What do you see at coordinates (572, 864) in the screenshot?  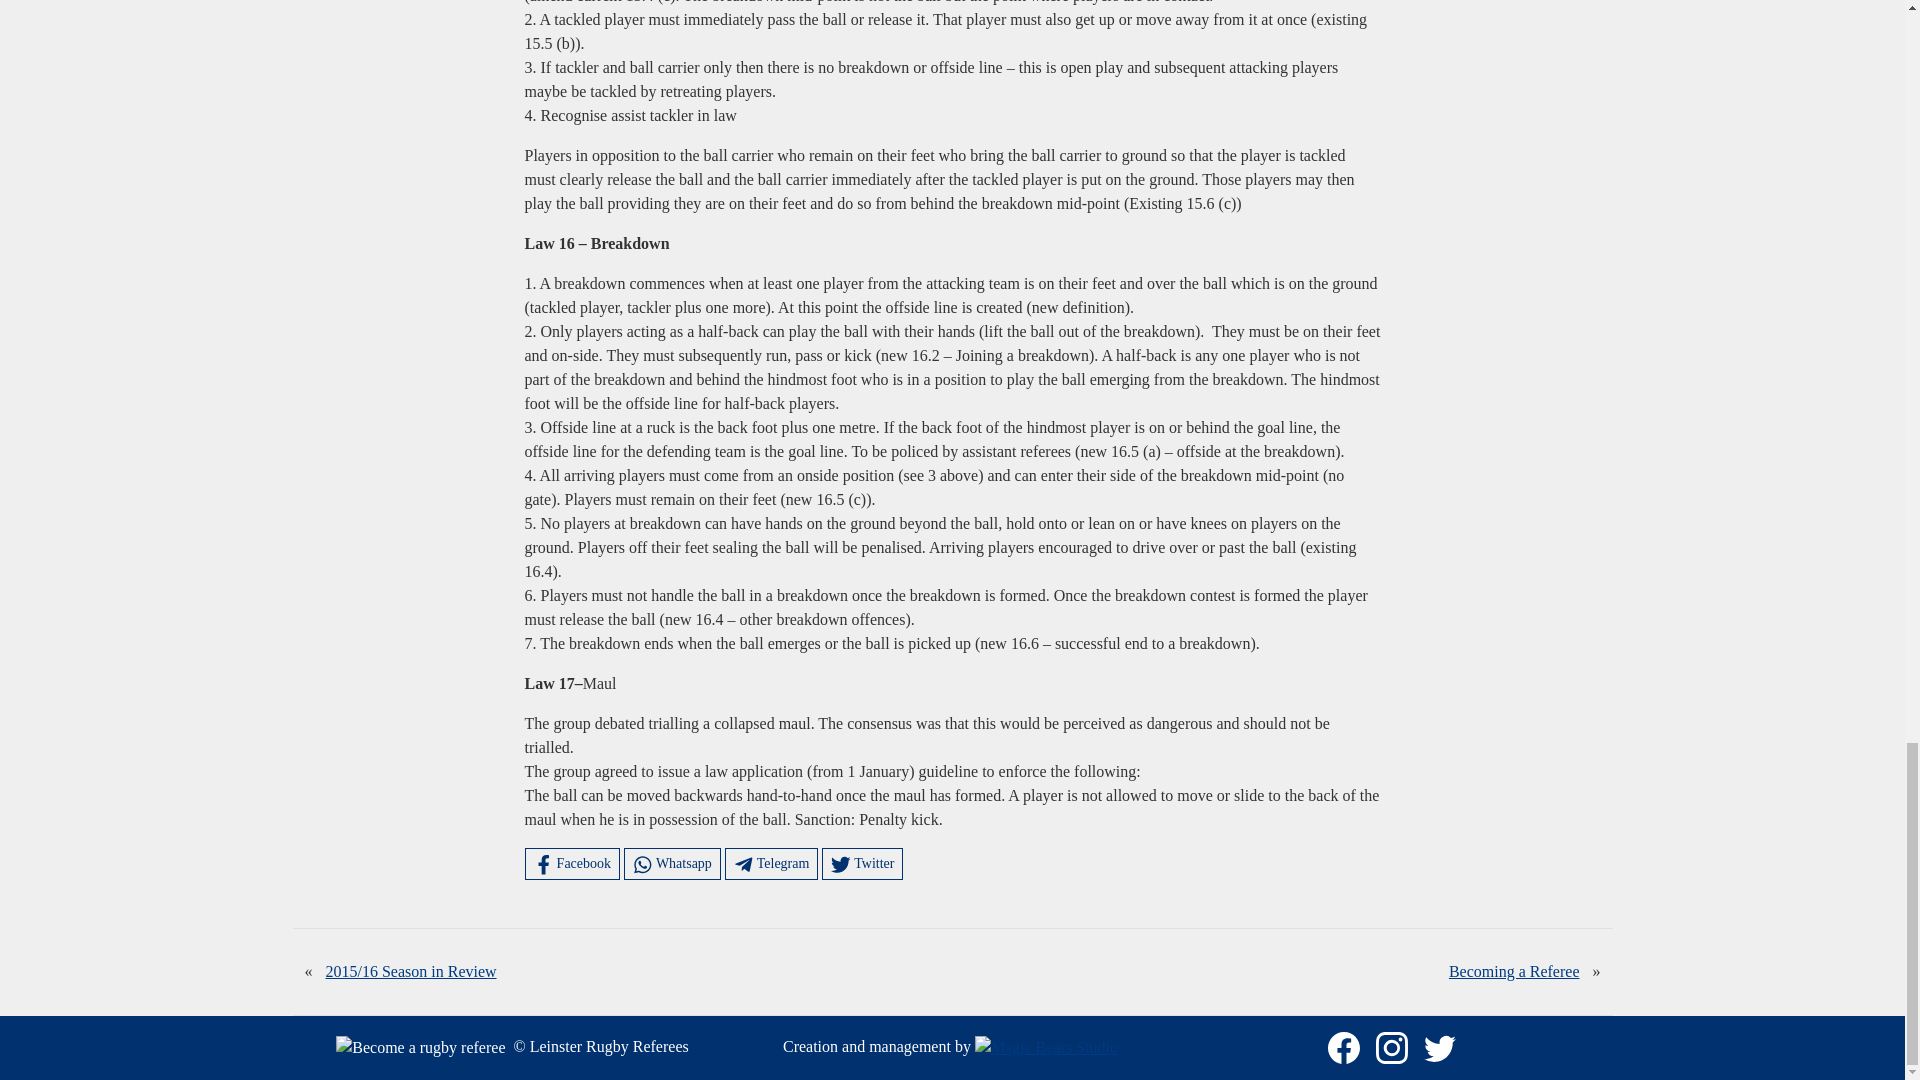 I see `Share on Facebook` at bounding box center [572, 864].